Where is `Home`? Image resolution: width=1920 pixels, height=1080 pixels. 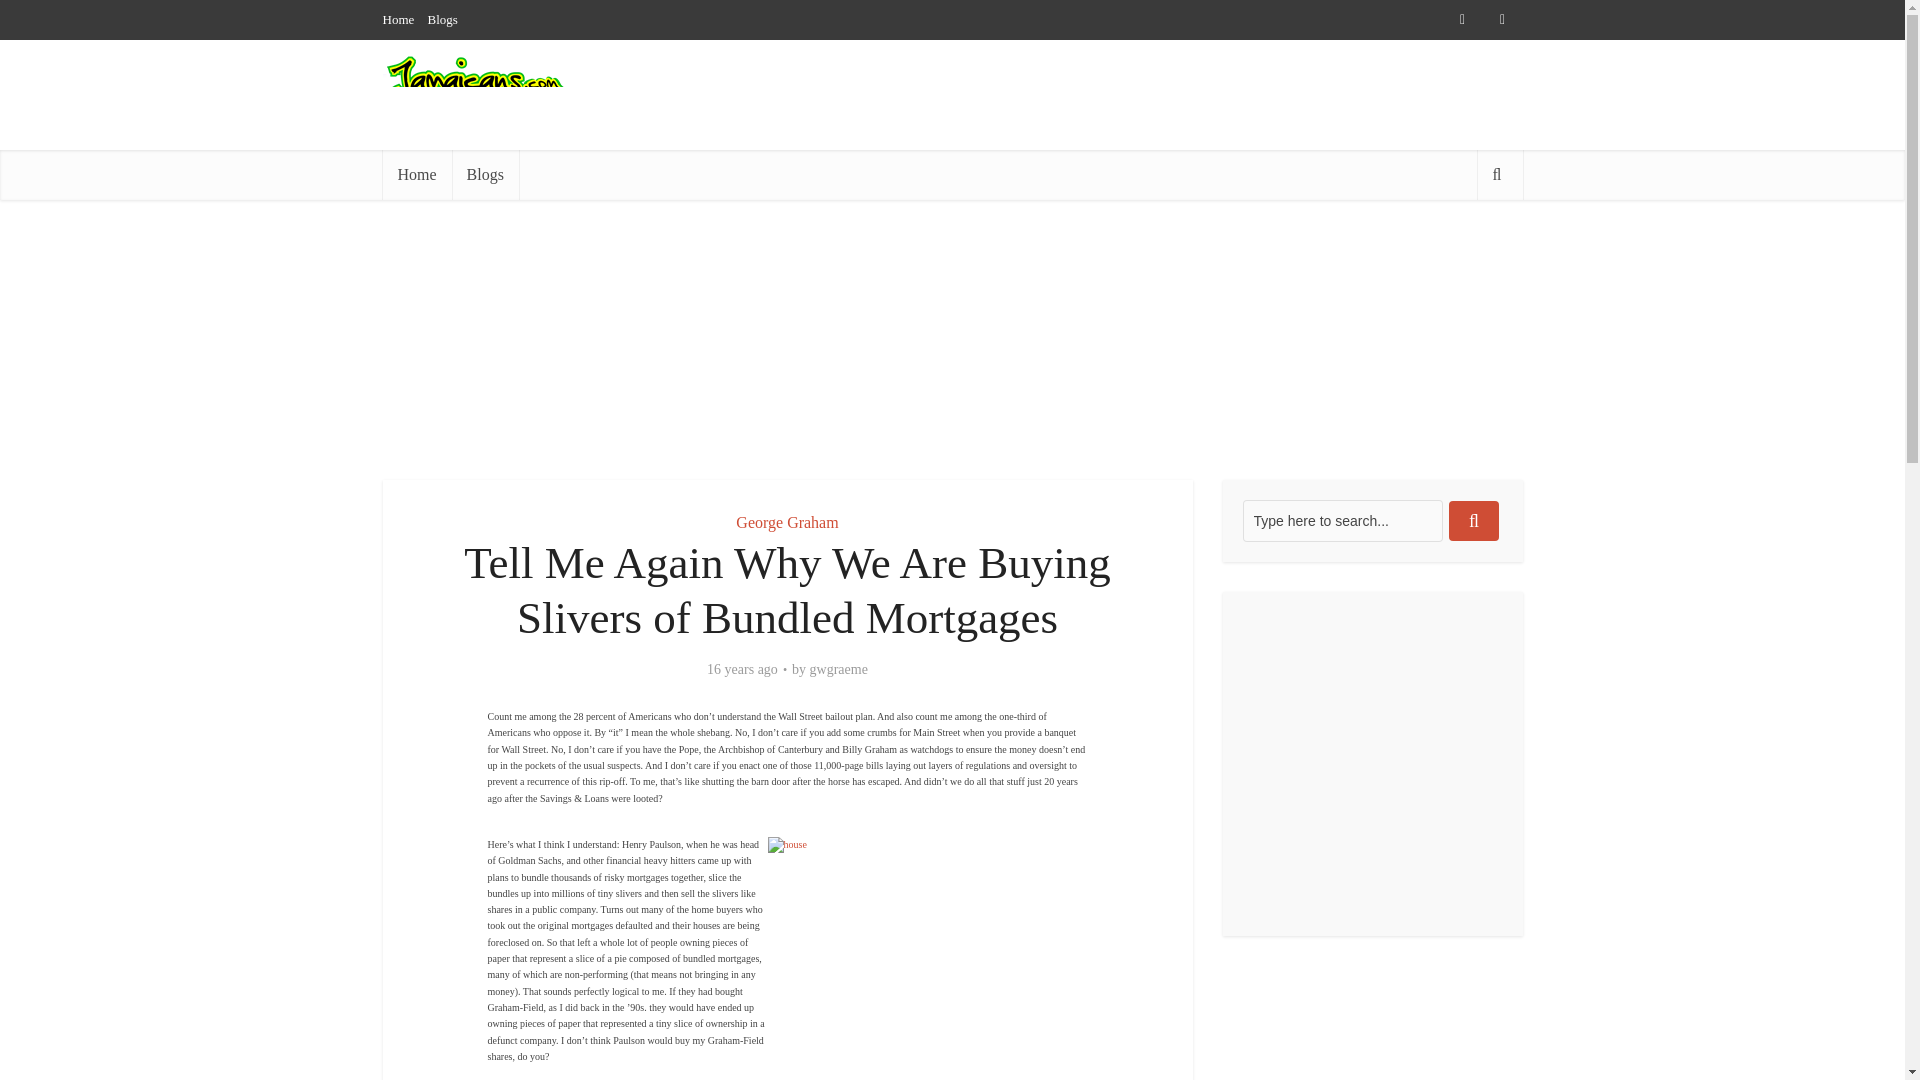
Home is located at coordinates (398, 19).